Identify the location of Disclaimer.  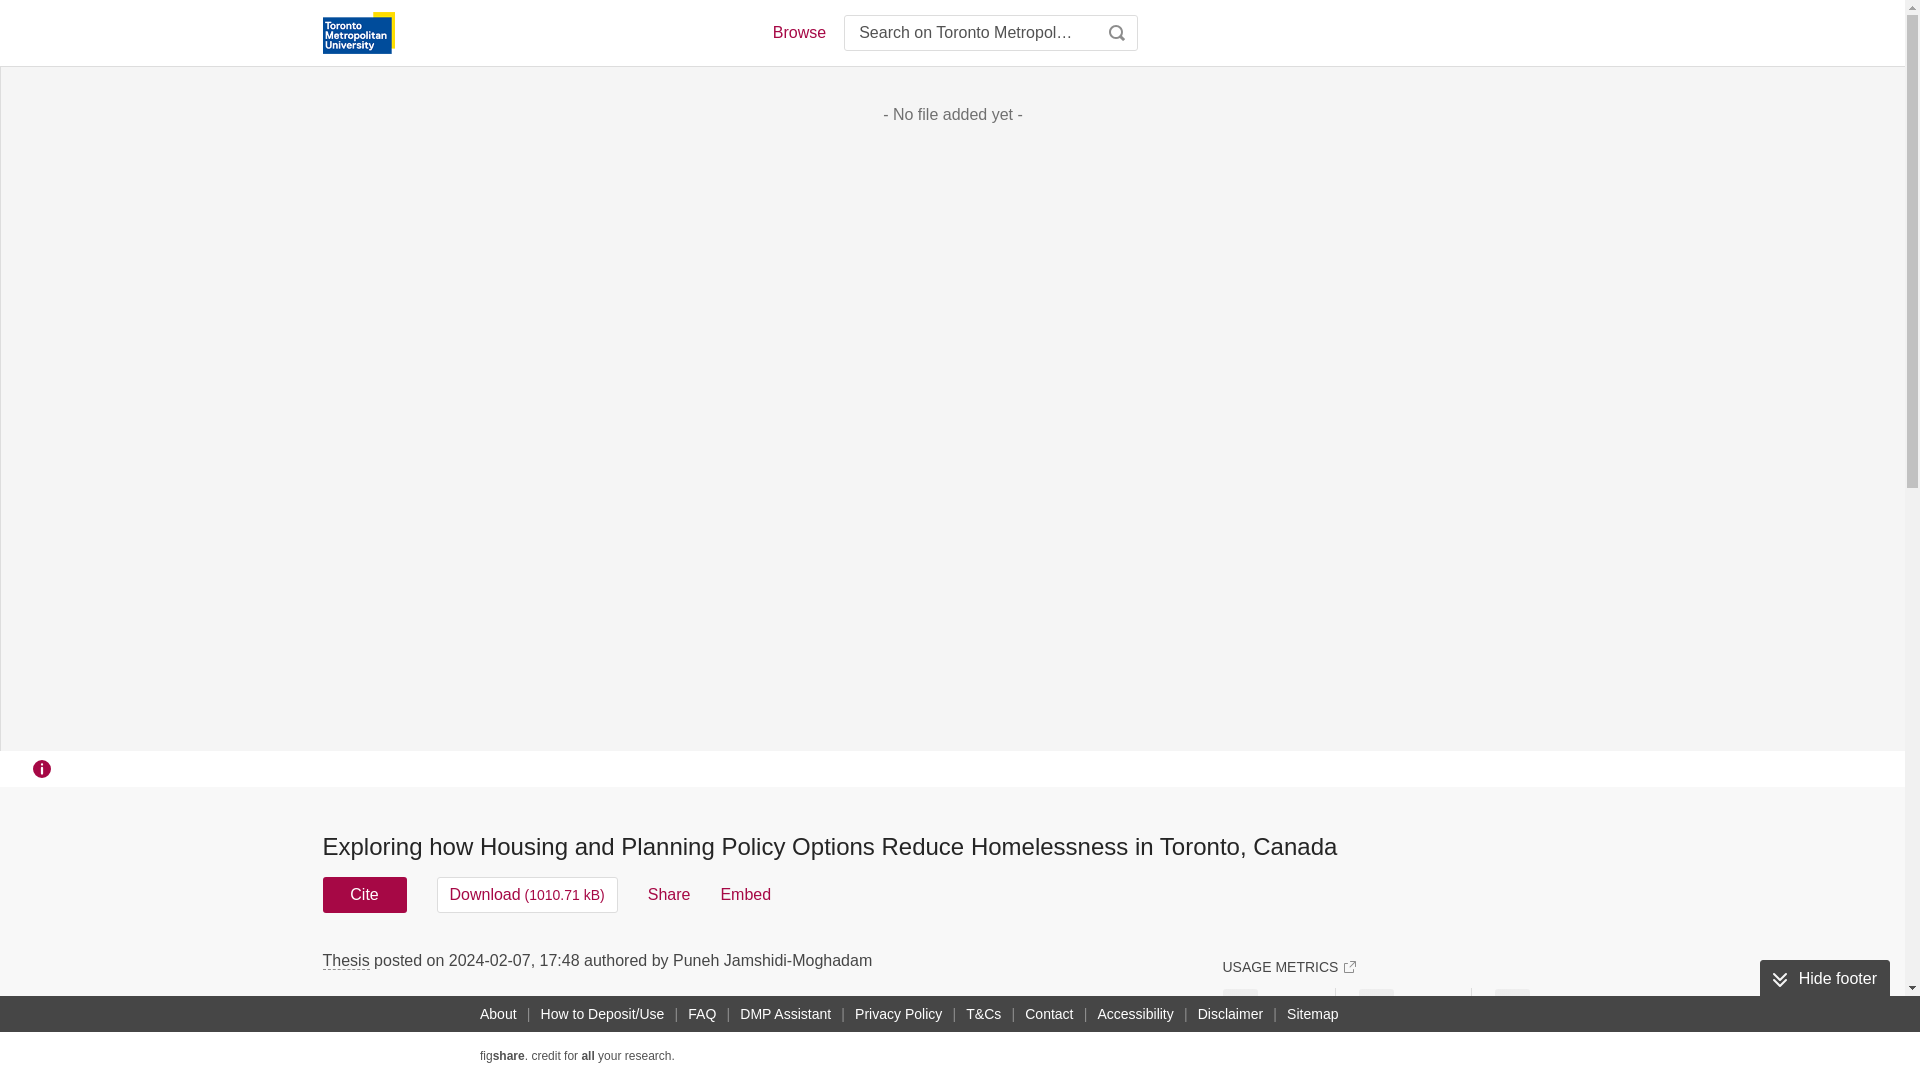
(1230, 1014).